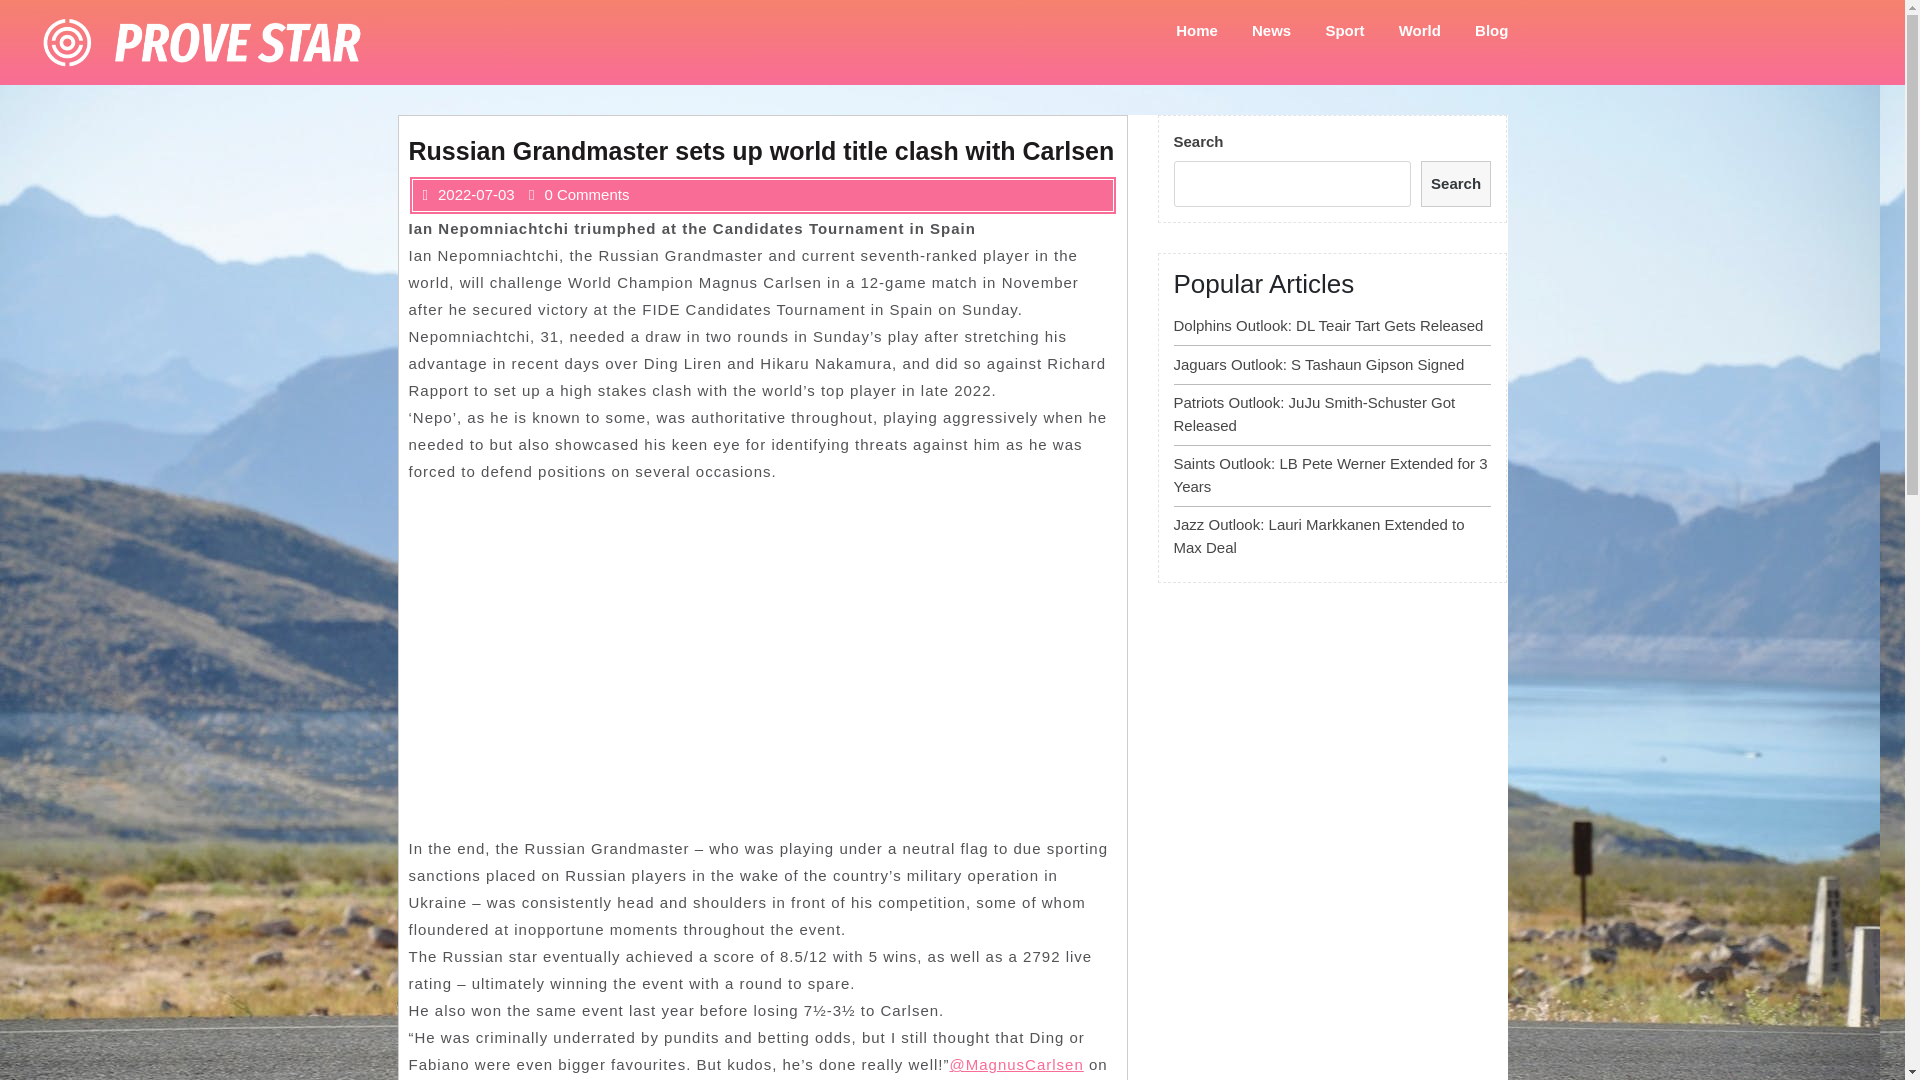  What do you see at coordinates (1328, 325) in the screenshot?
I see `Dolphins Outlook: DL Teair Tart Gets Released` at bounding box center [1328, 325].